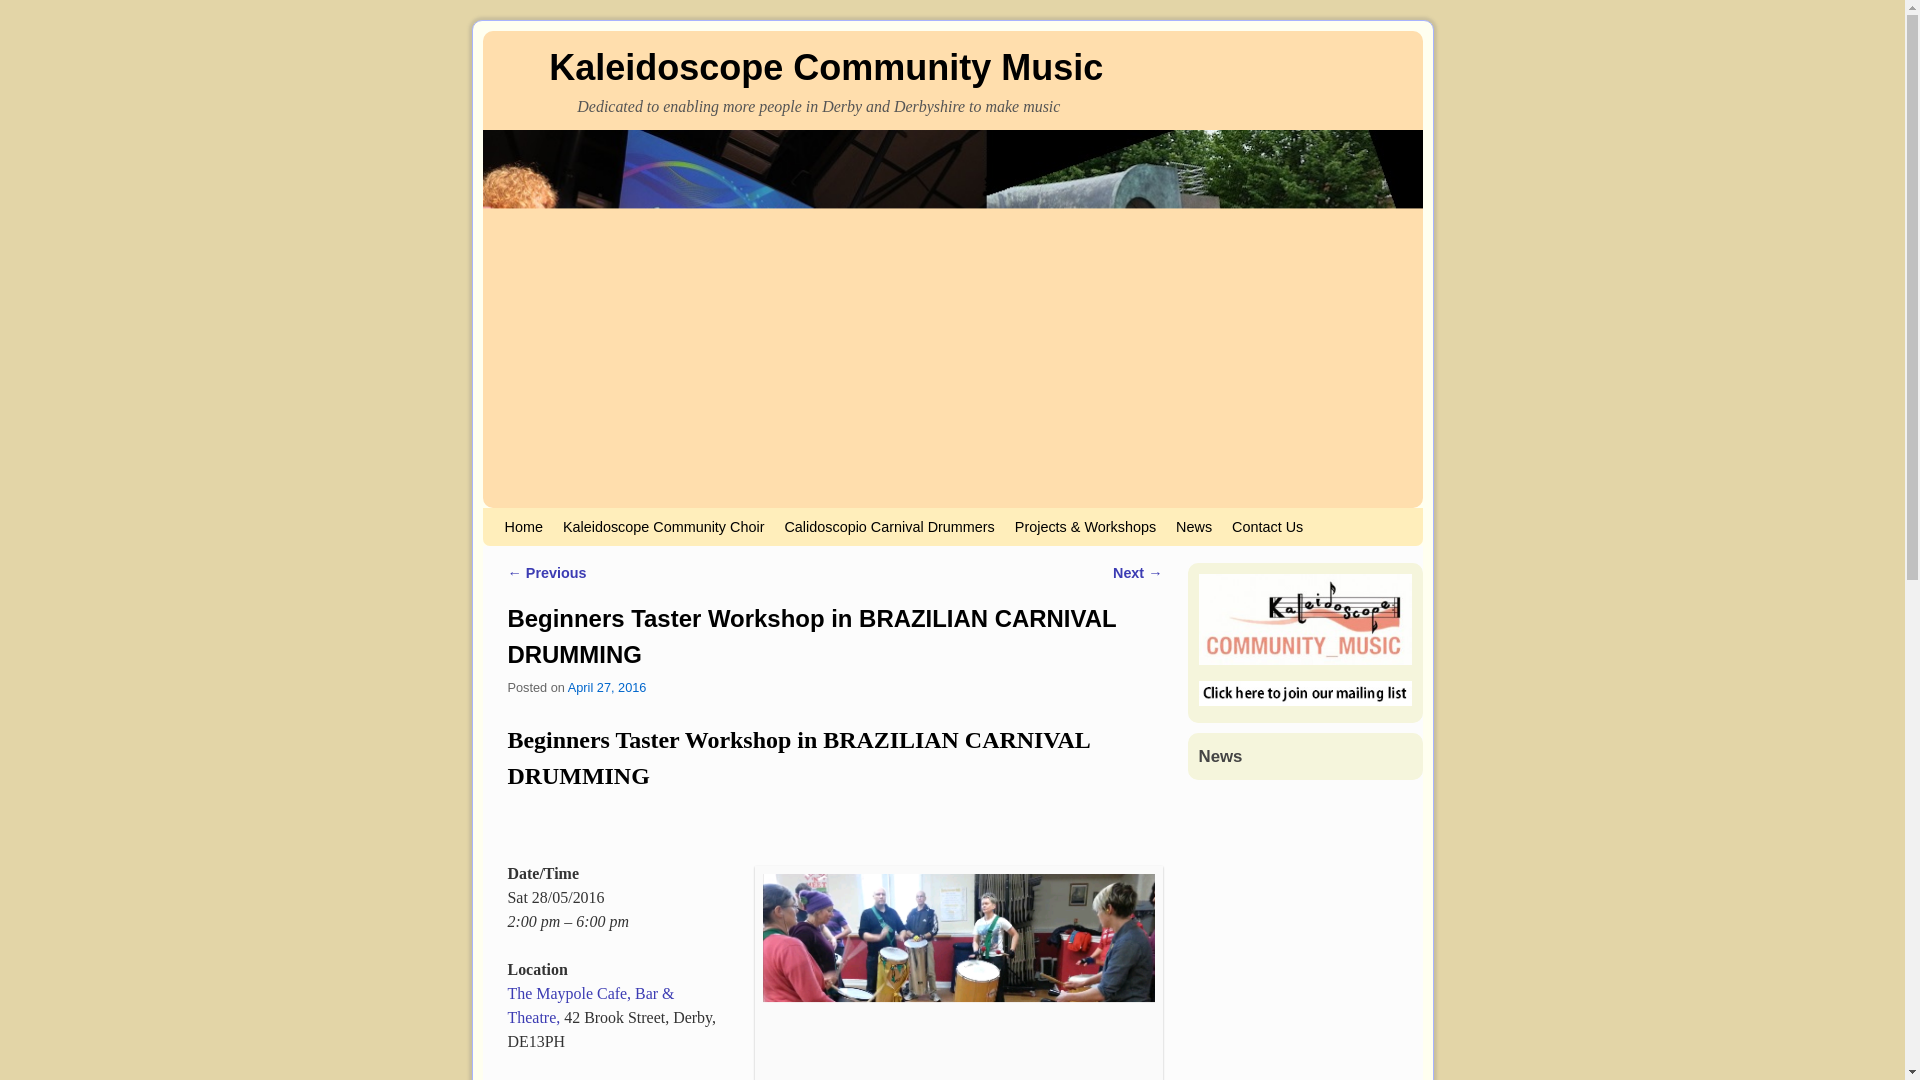 The image size is (1920, 1080). Describe the element at coordinates (888, 526) in the screenshot. I see `Calidoscopio Carnival Drummers` at that location.